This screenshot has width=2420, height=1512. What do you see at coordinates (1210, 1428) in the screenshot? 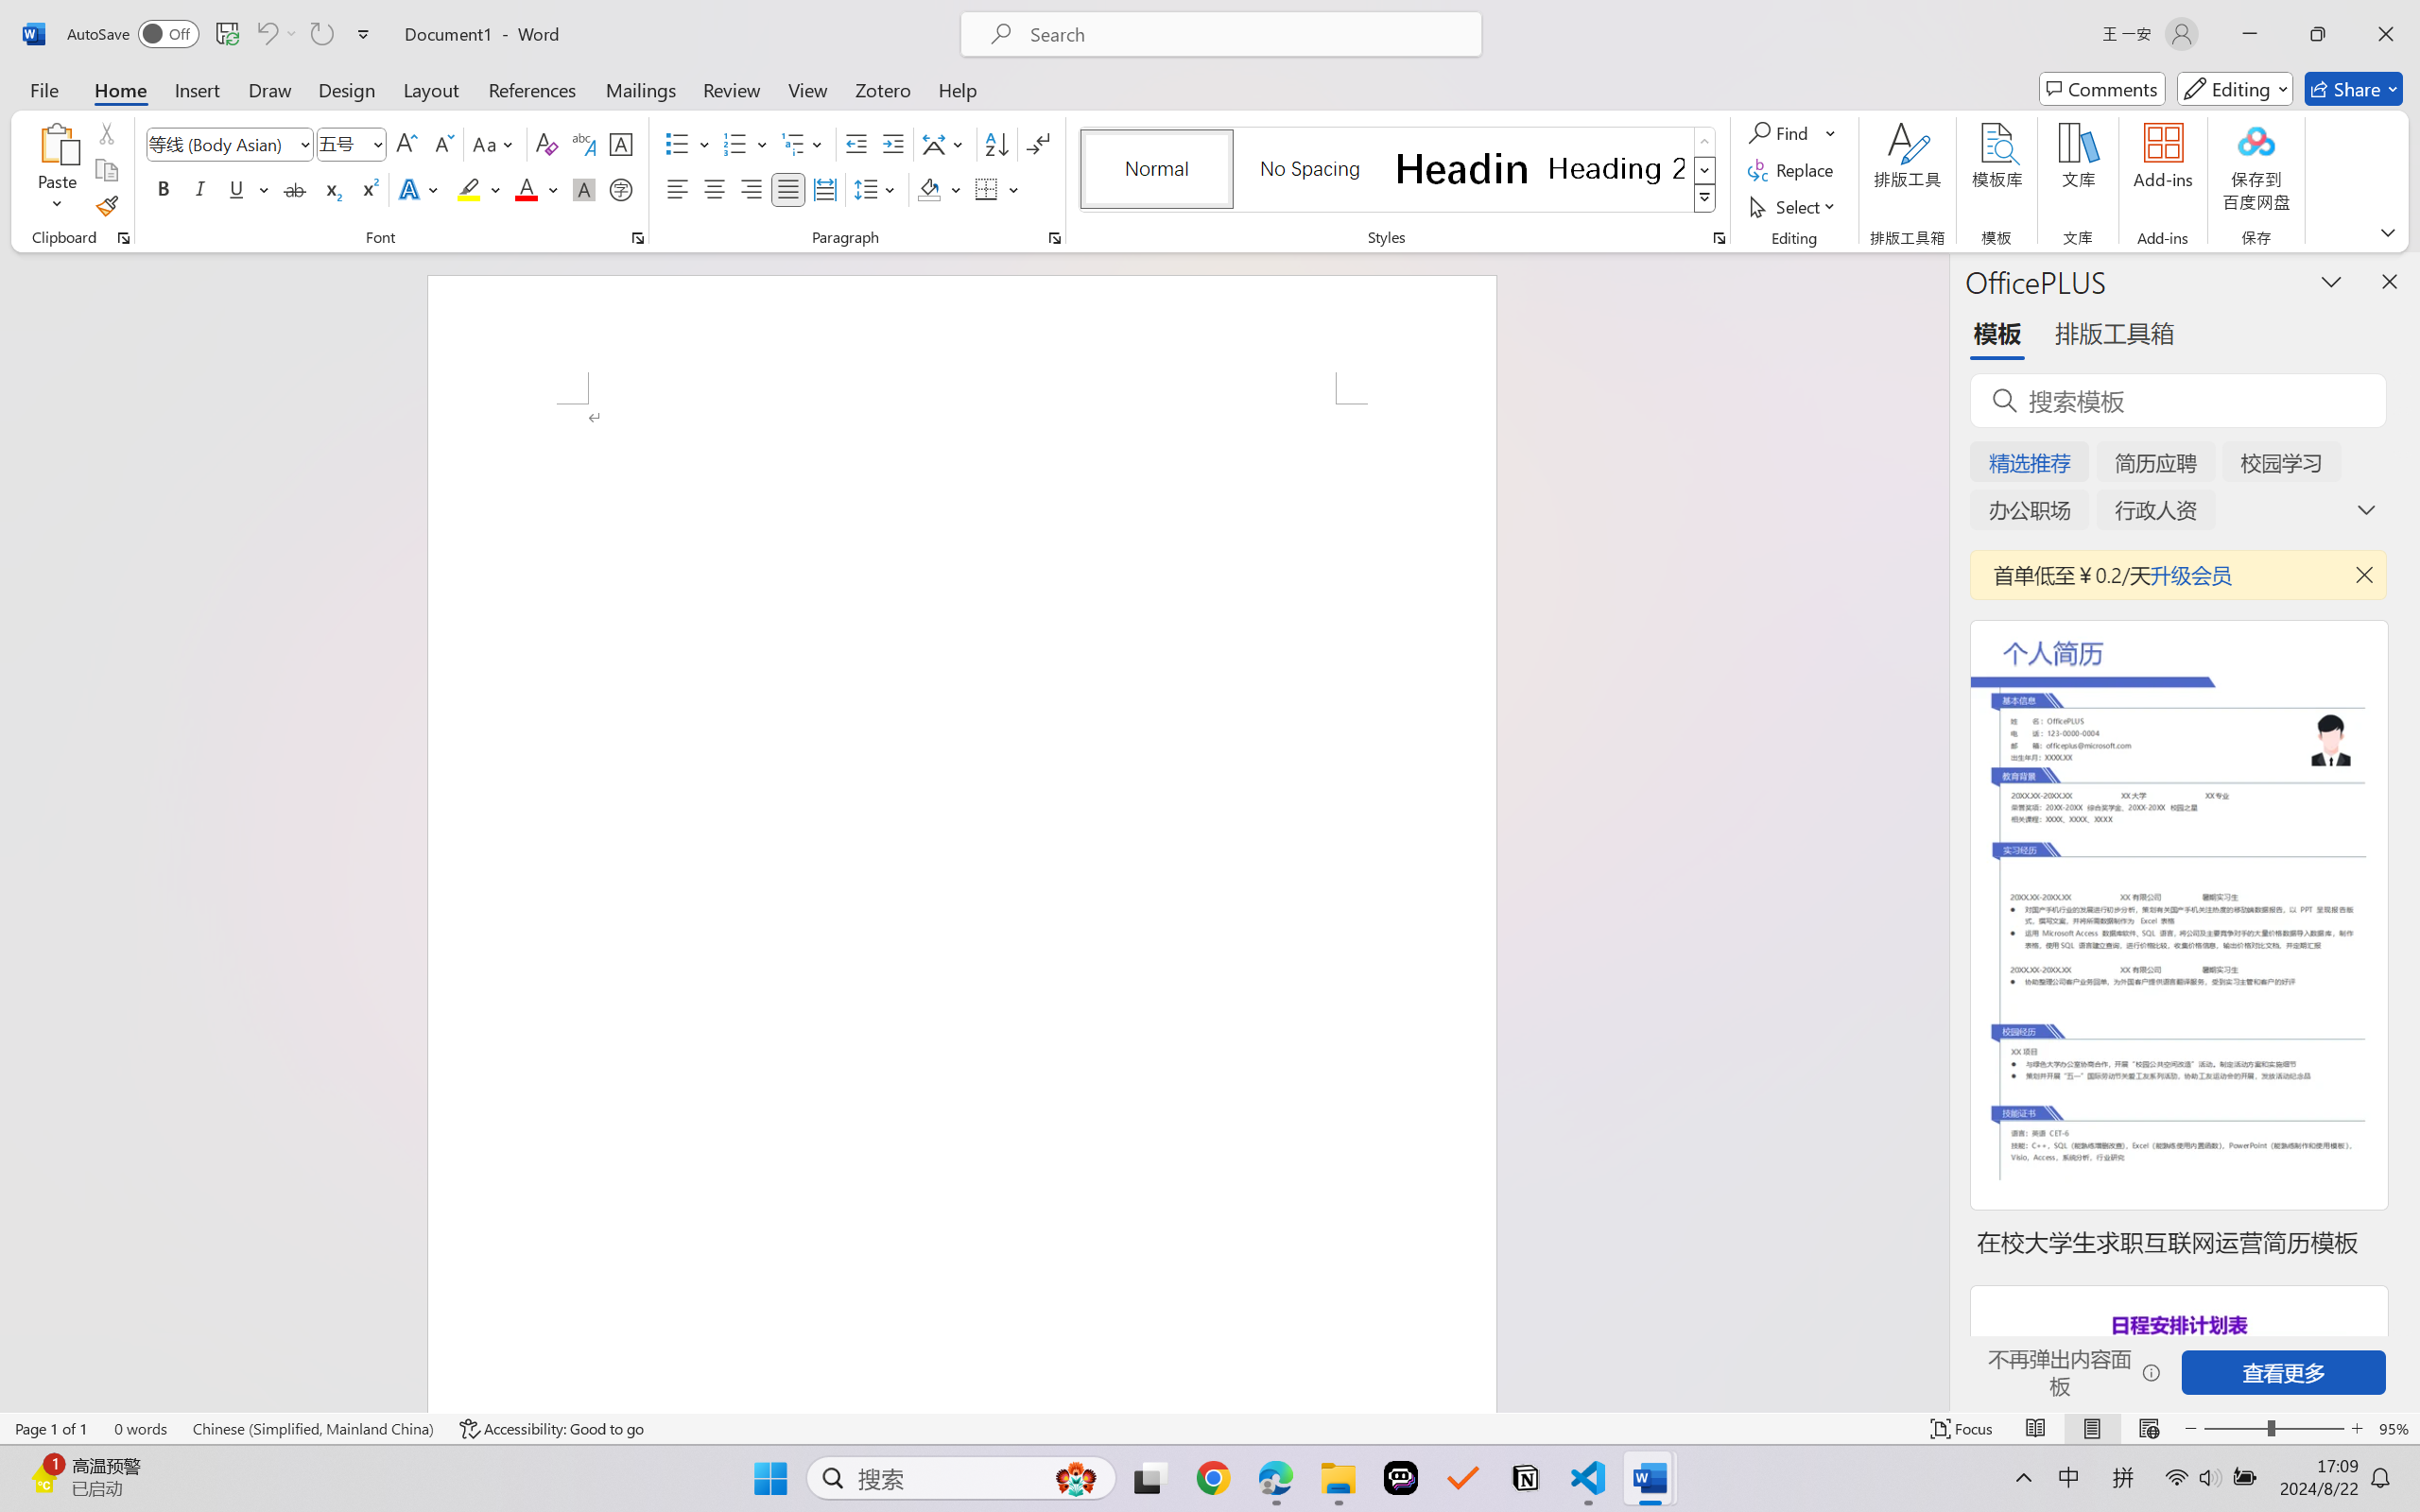
I see `Class: MsoCommandBar` at bounding box center [1210, 1428].